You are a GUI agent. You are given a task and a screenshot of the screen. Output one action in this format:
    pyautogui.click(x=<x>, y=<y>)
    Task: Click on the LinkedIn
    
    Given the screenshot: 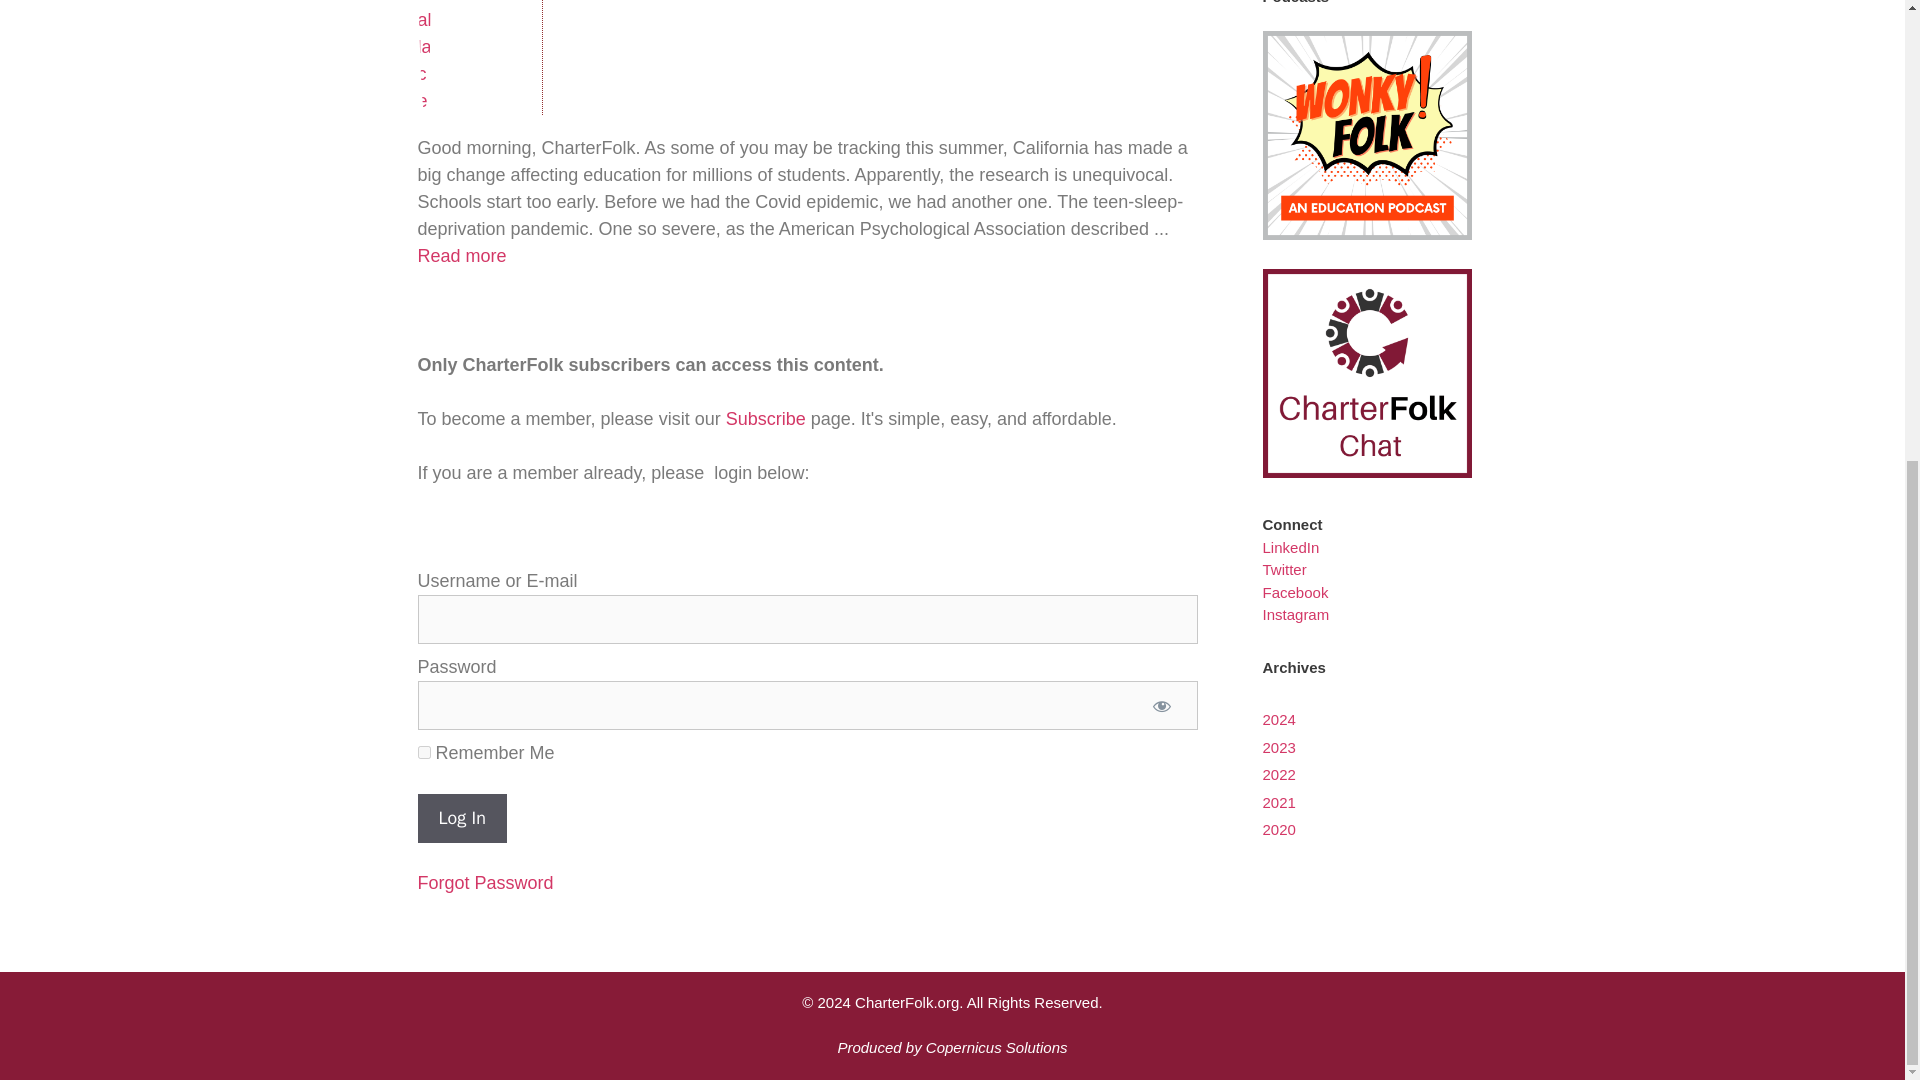 What is the action you would take?
    pyautogui.click(x=1292, y=547)
    